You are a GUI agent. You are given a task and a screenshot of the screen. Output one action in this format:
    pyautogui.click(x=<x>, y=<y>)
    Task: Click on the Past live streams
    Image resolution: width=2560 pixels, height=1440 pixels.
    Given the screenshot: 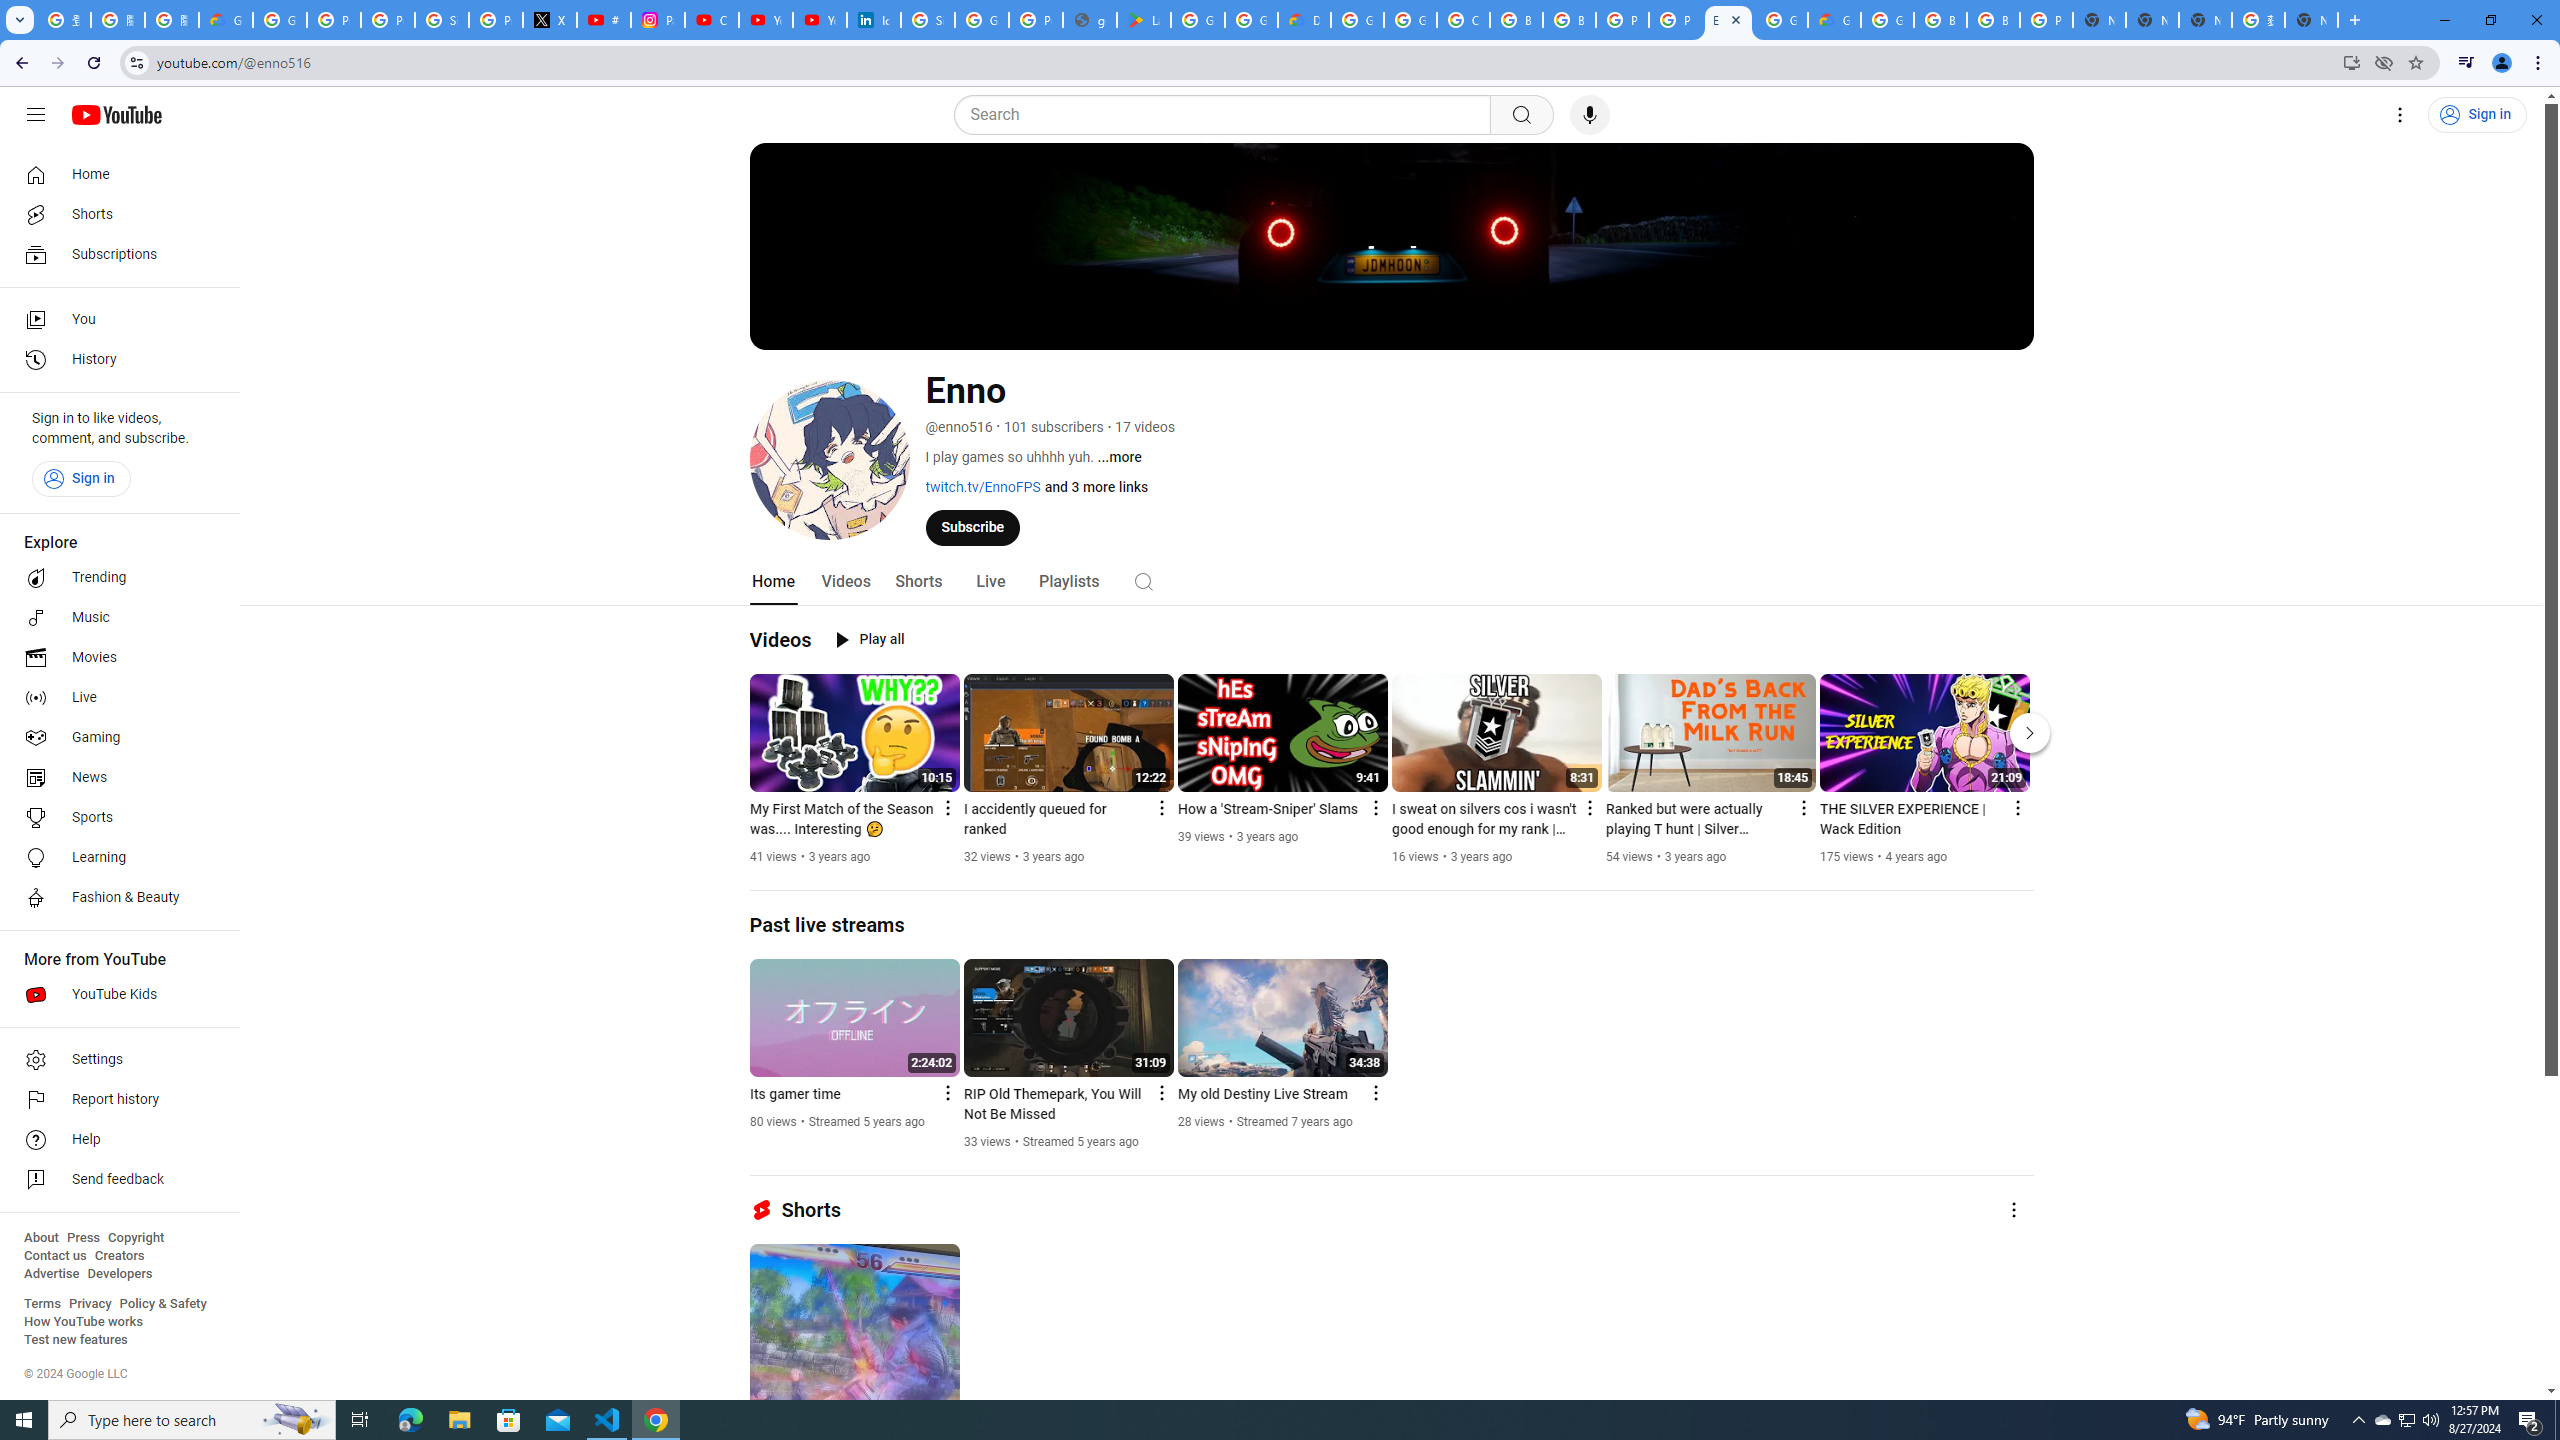 What is the action you would take?
    pyautogui.click(x=828, y=924)
    